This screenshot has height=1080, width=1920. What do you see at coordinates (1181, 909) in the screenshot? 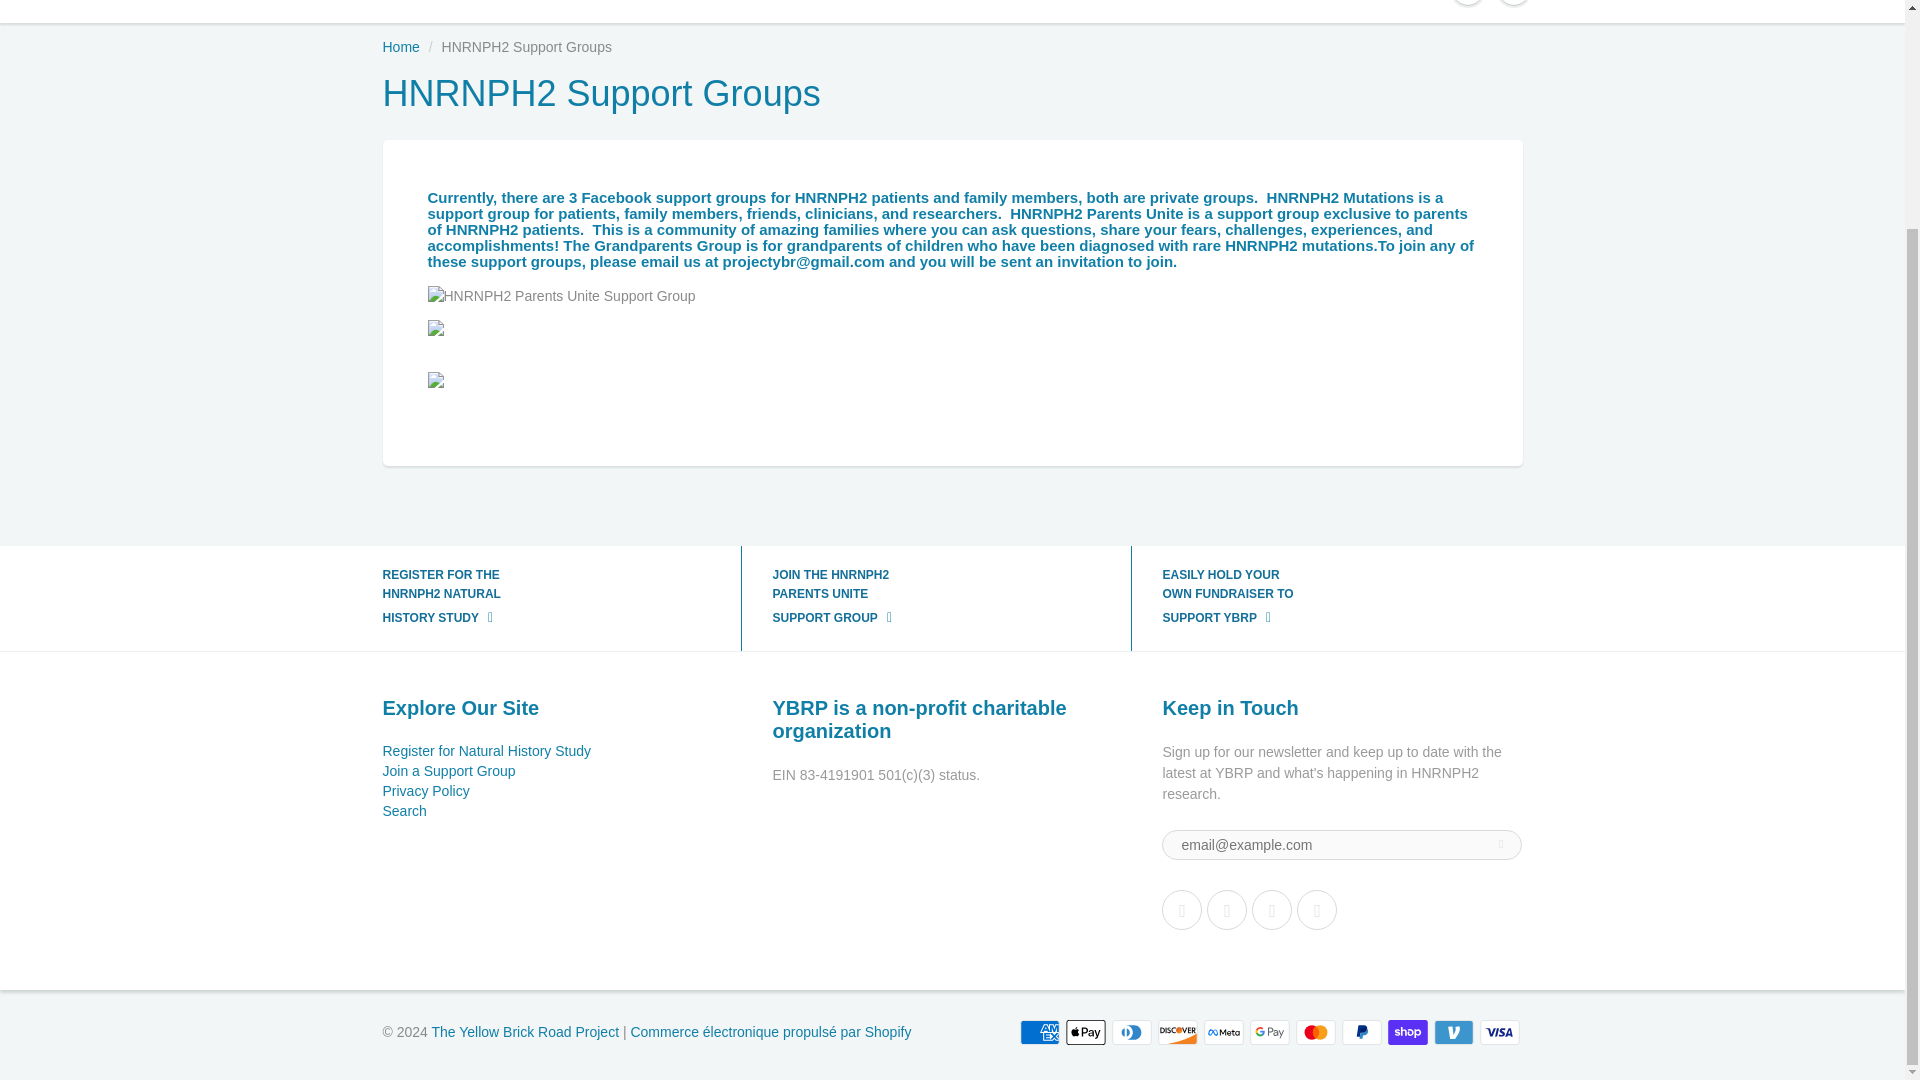
I see `Twitter` at bounding box center [1181, 909].